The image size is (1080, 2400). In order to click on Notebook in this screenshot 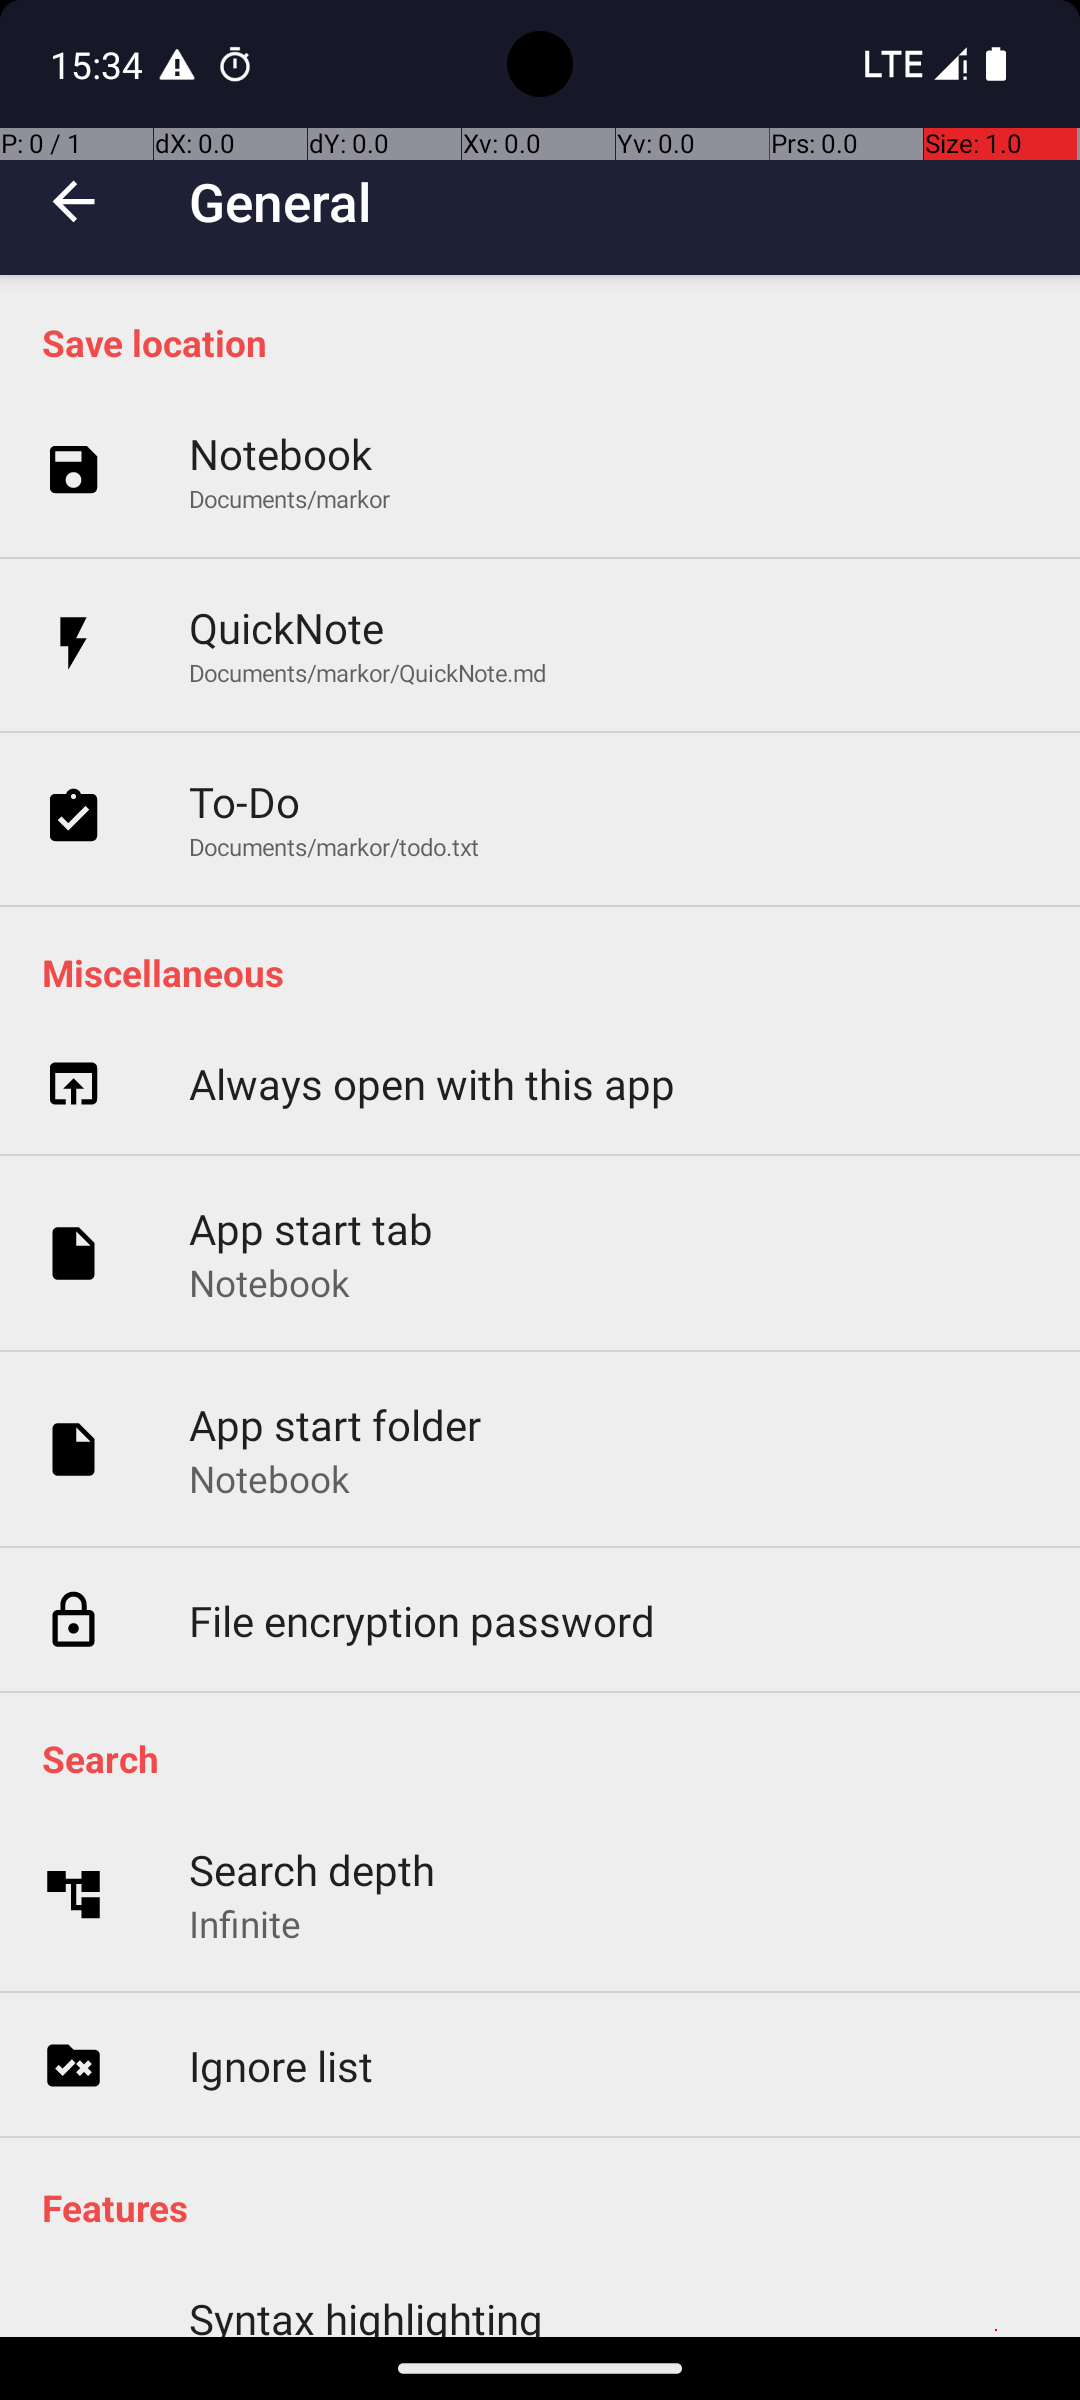, I will do `click(280, 454)`.